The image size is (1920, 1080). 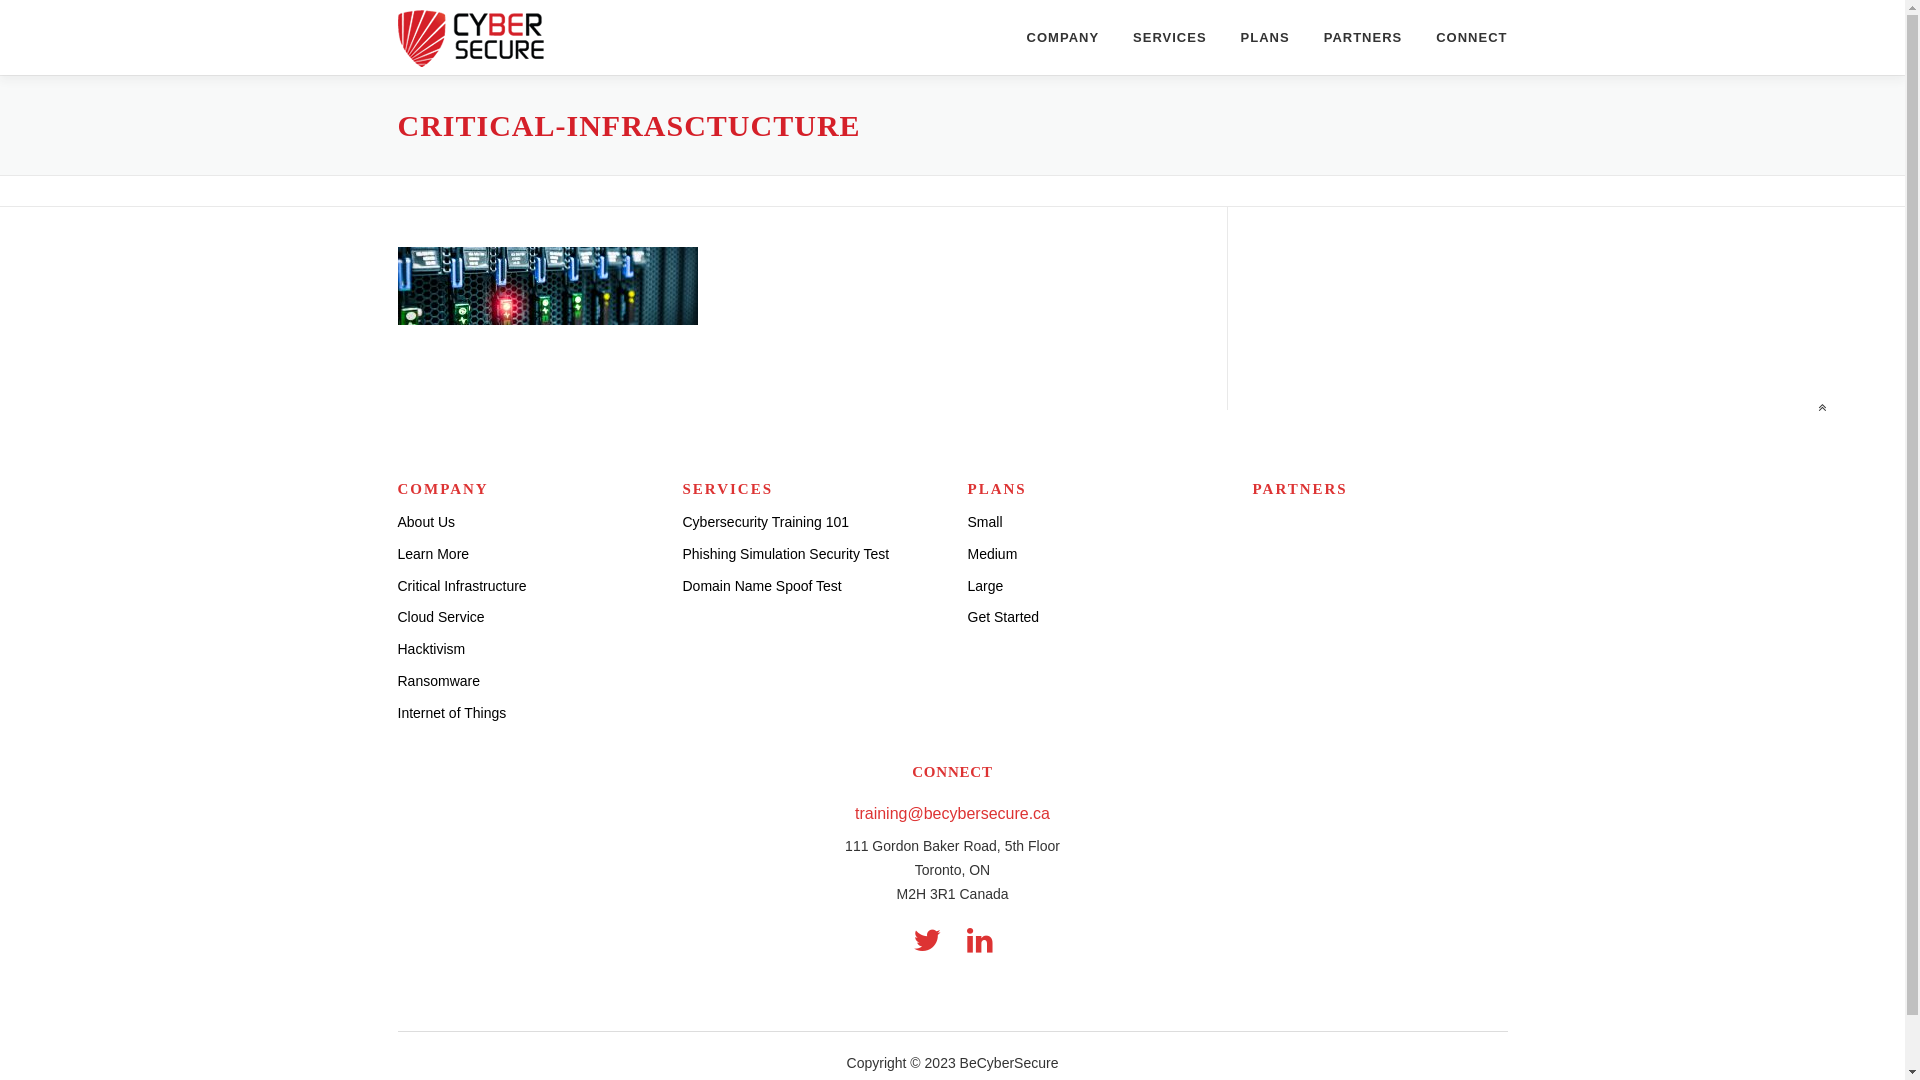 I want to click on COMPANY, so click(x=1062, y=38).